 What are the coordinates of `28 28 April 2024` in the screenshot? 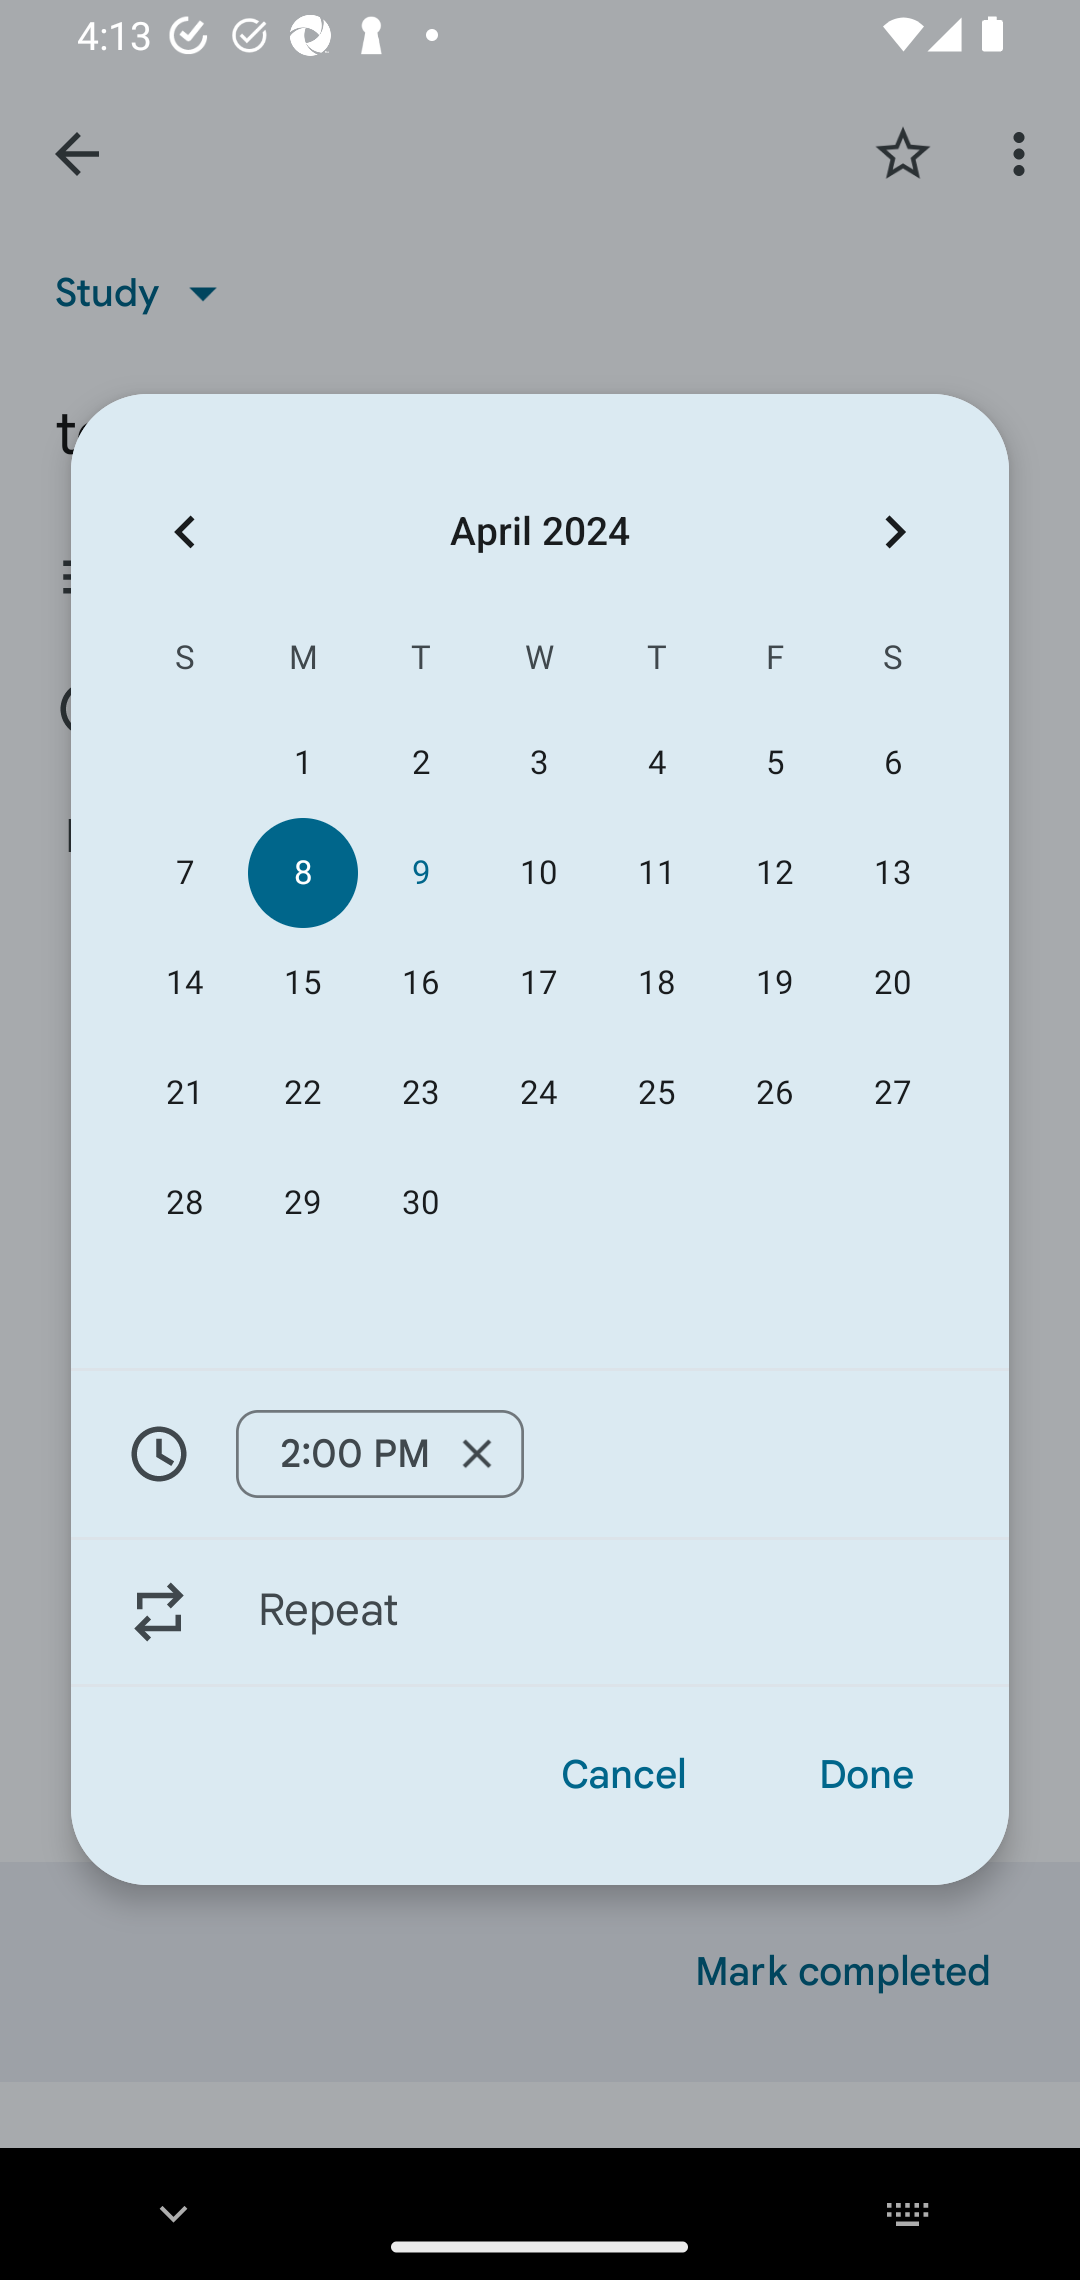 It's located at (185, 1204).